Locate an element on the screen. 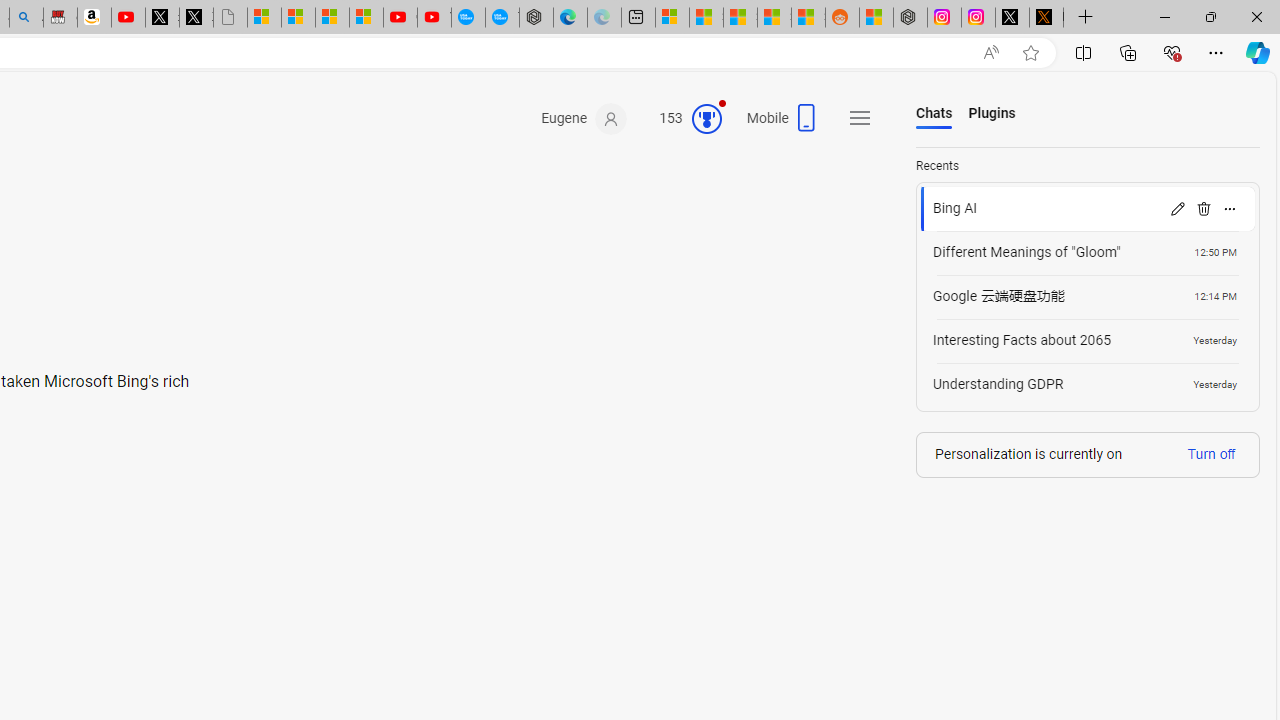 This screenshot has height=720, width=1280. Microsoft Rewards 153 is located at coordinates (682, 119).